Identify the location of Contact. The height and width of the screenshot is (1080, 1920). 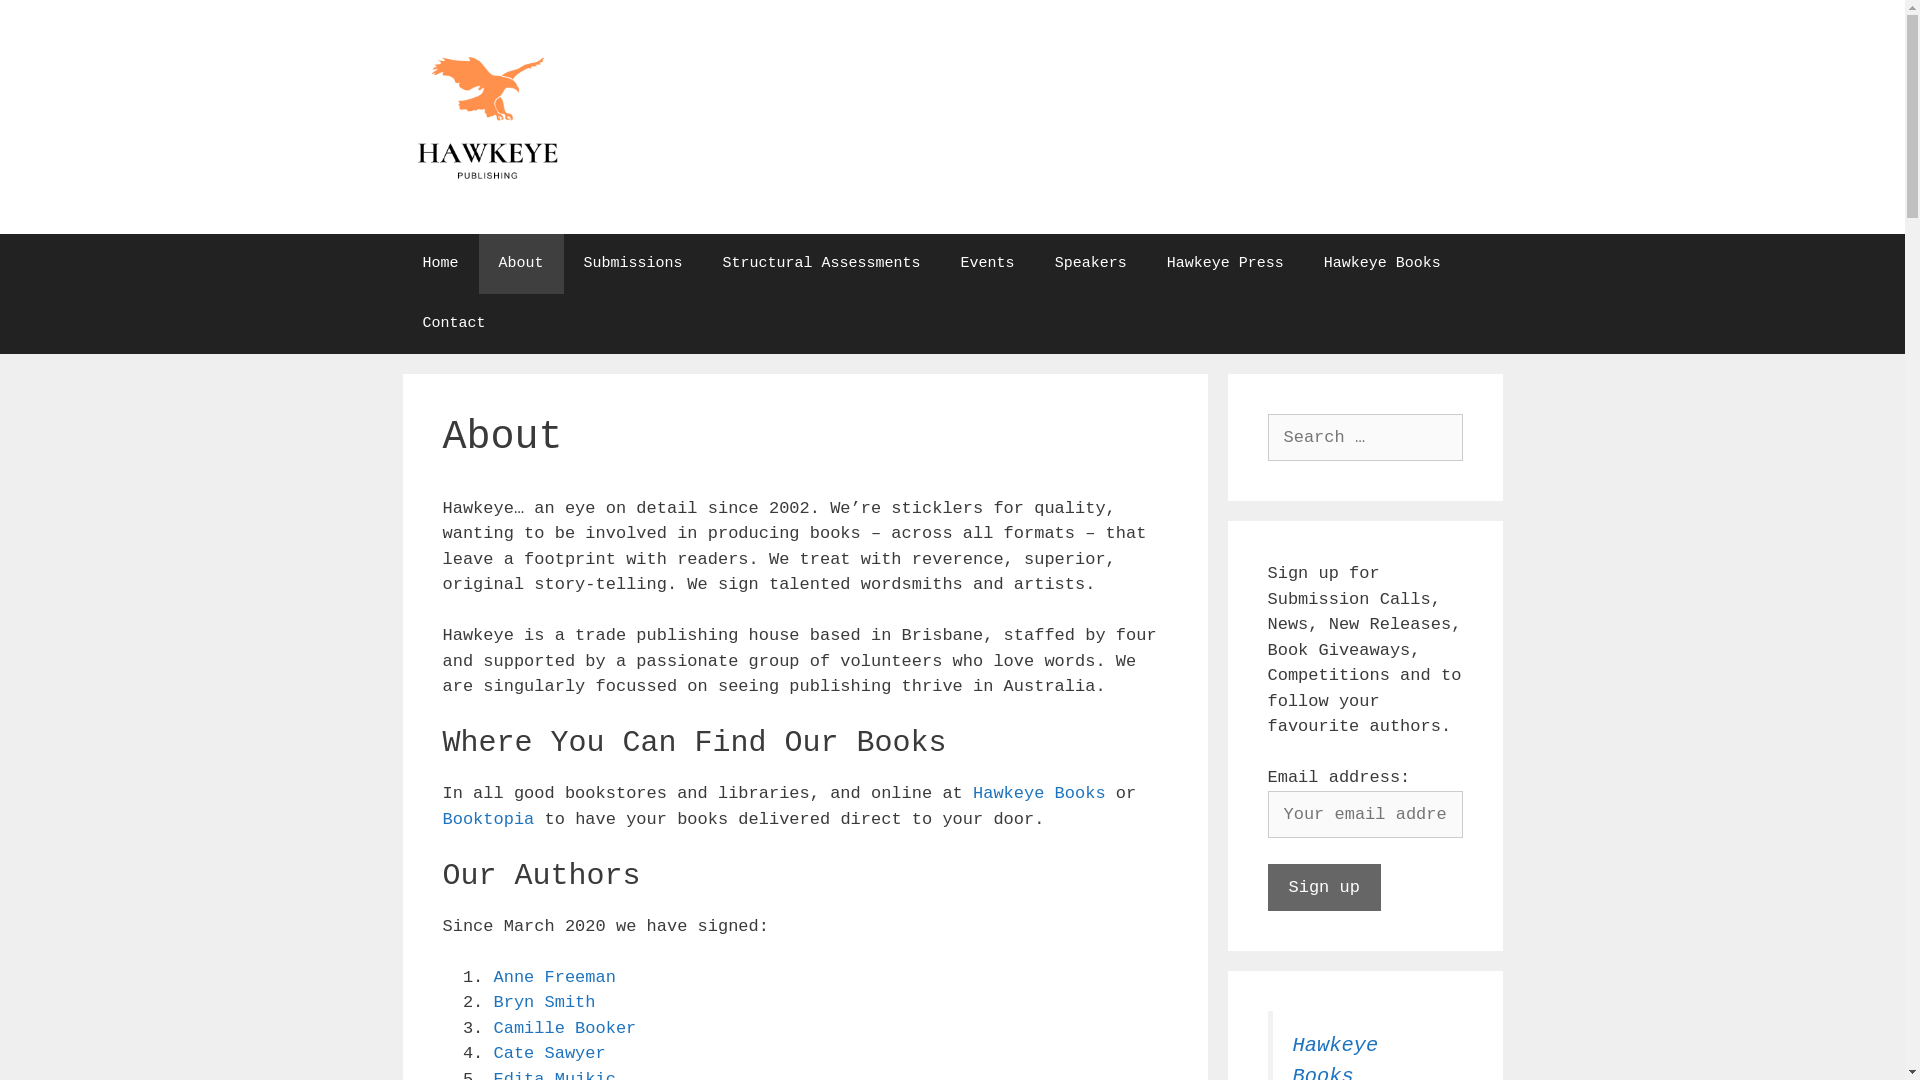
(453, 324).